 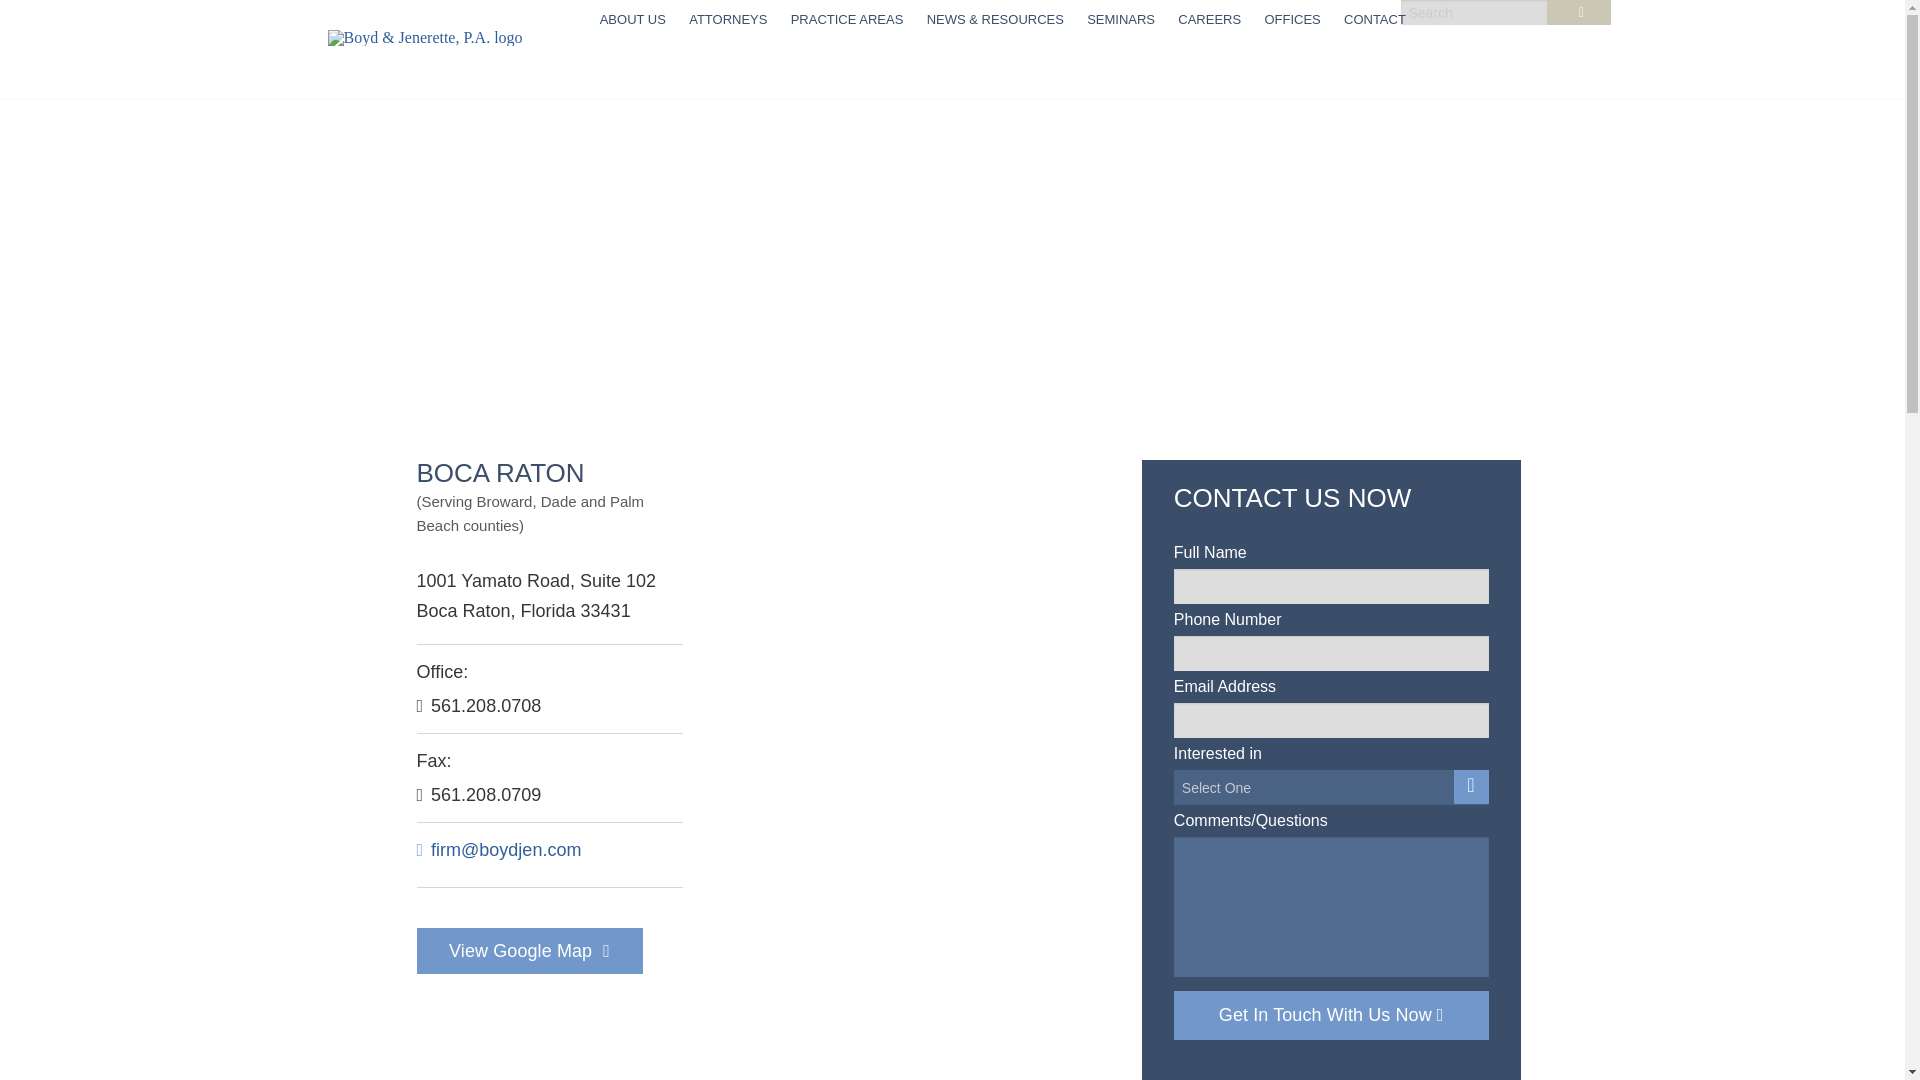 What do you see at coordinates (632, 20) in the screenshot?
I see `ABOUT US` at bounding box center [632, 20].